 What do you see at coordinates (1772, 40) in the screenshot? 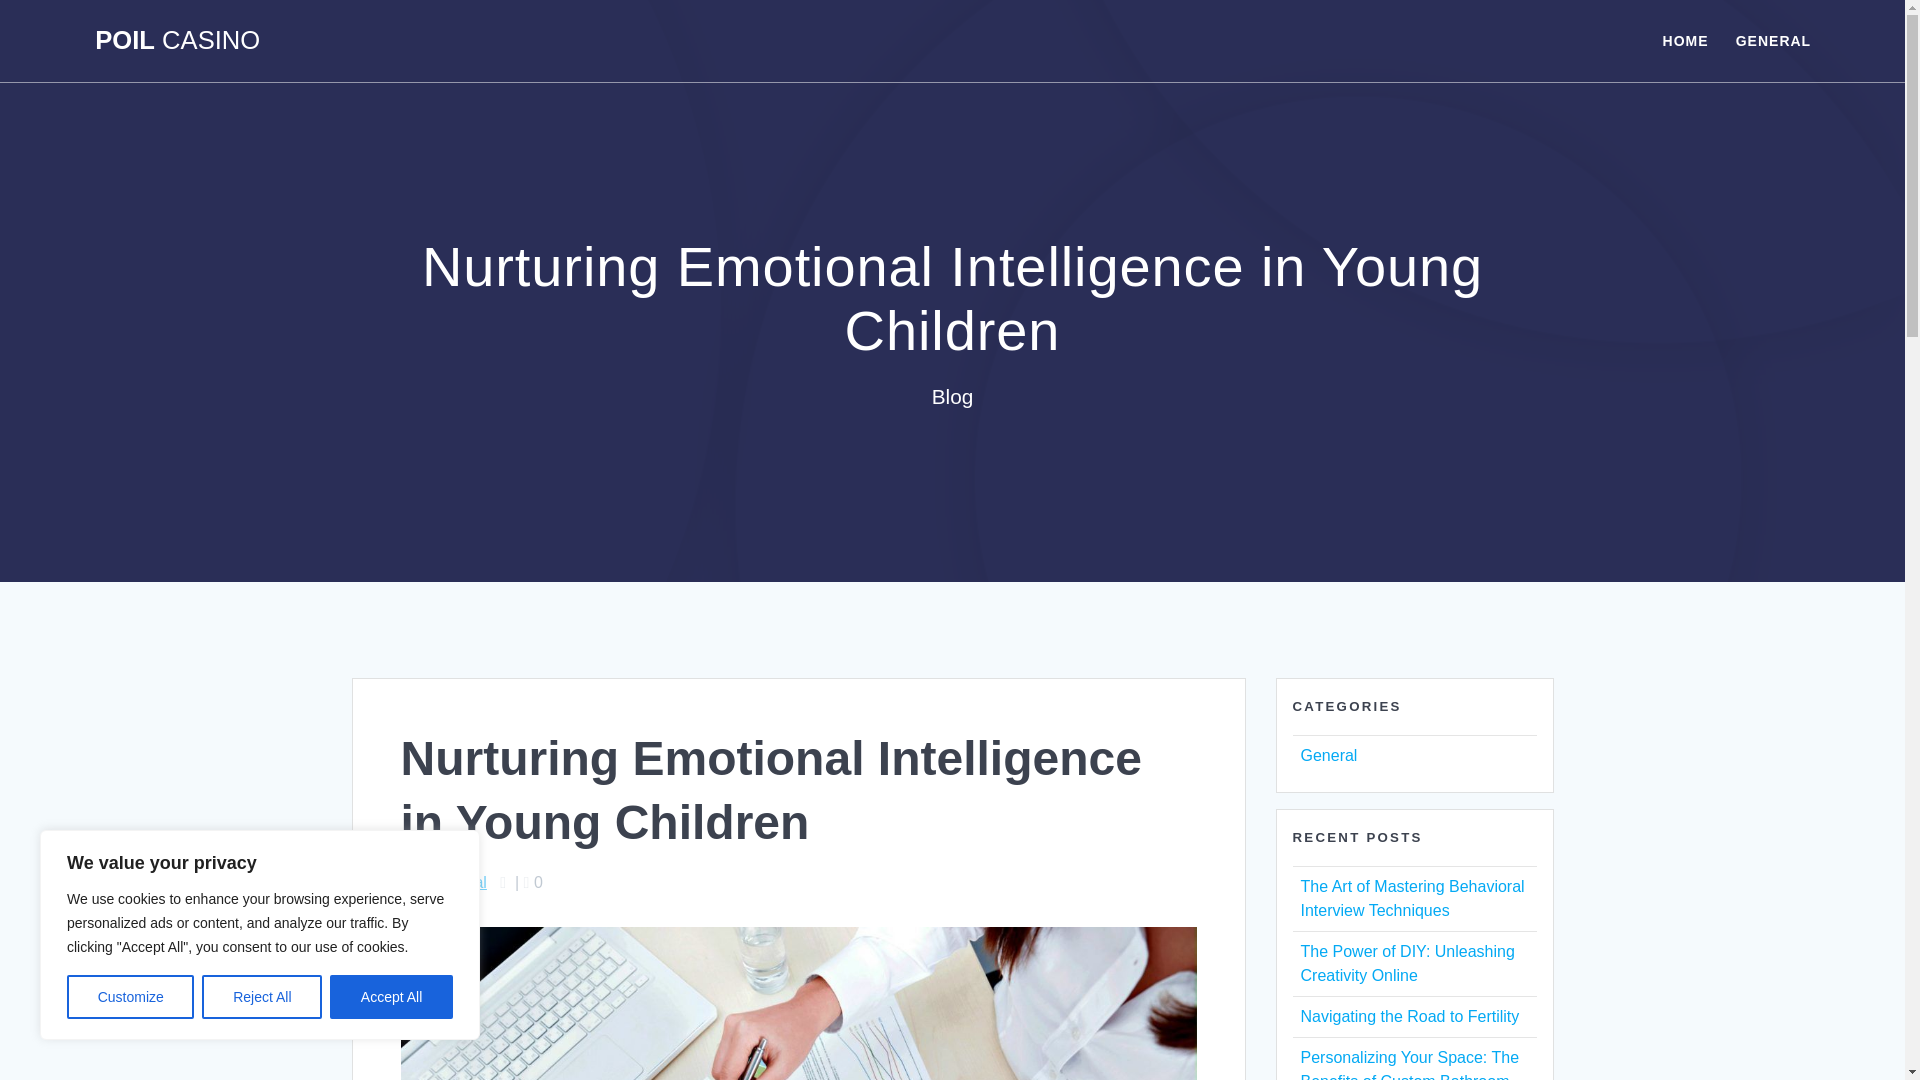
I see `GENERAL` at bounding box center [1772, 40].